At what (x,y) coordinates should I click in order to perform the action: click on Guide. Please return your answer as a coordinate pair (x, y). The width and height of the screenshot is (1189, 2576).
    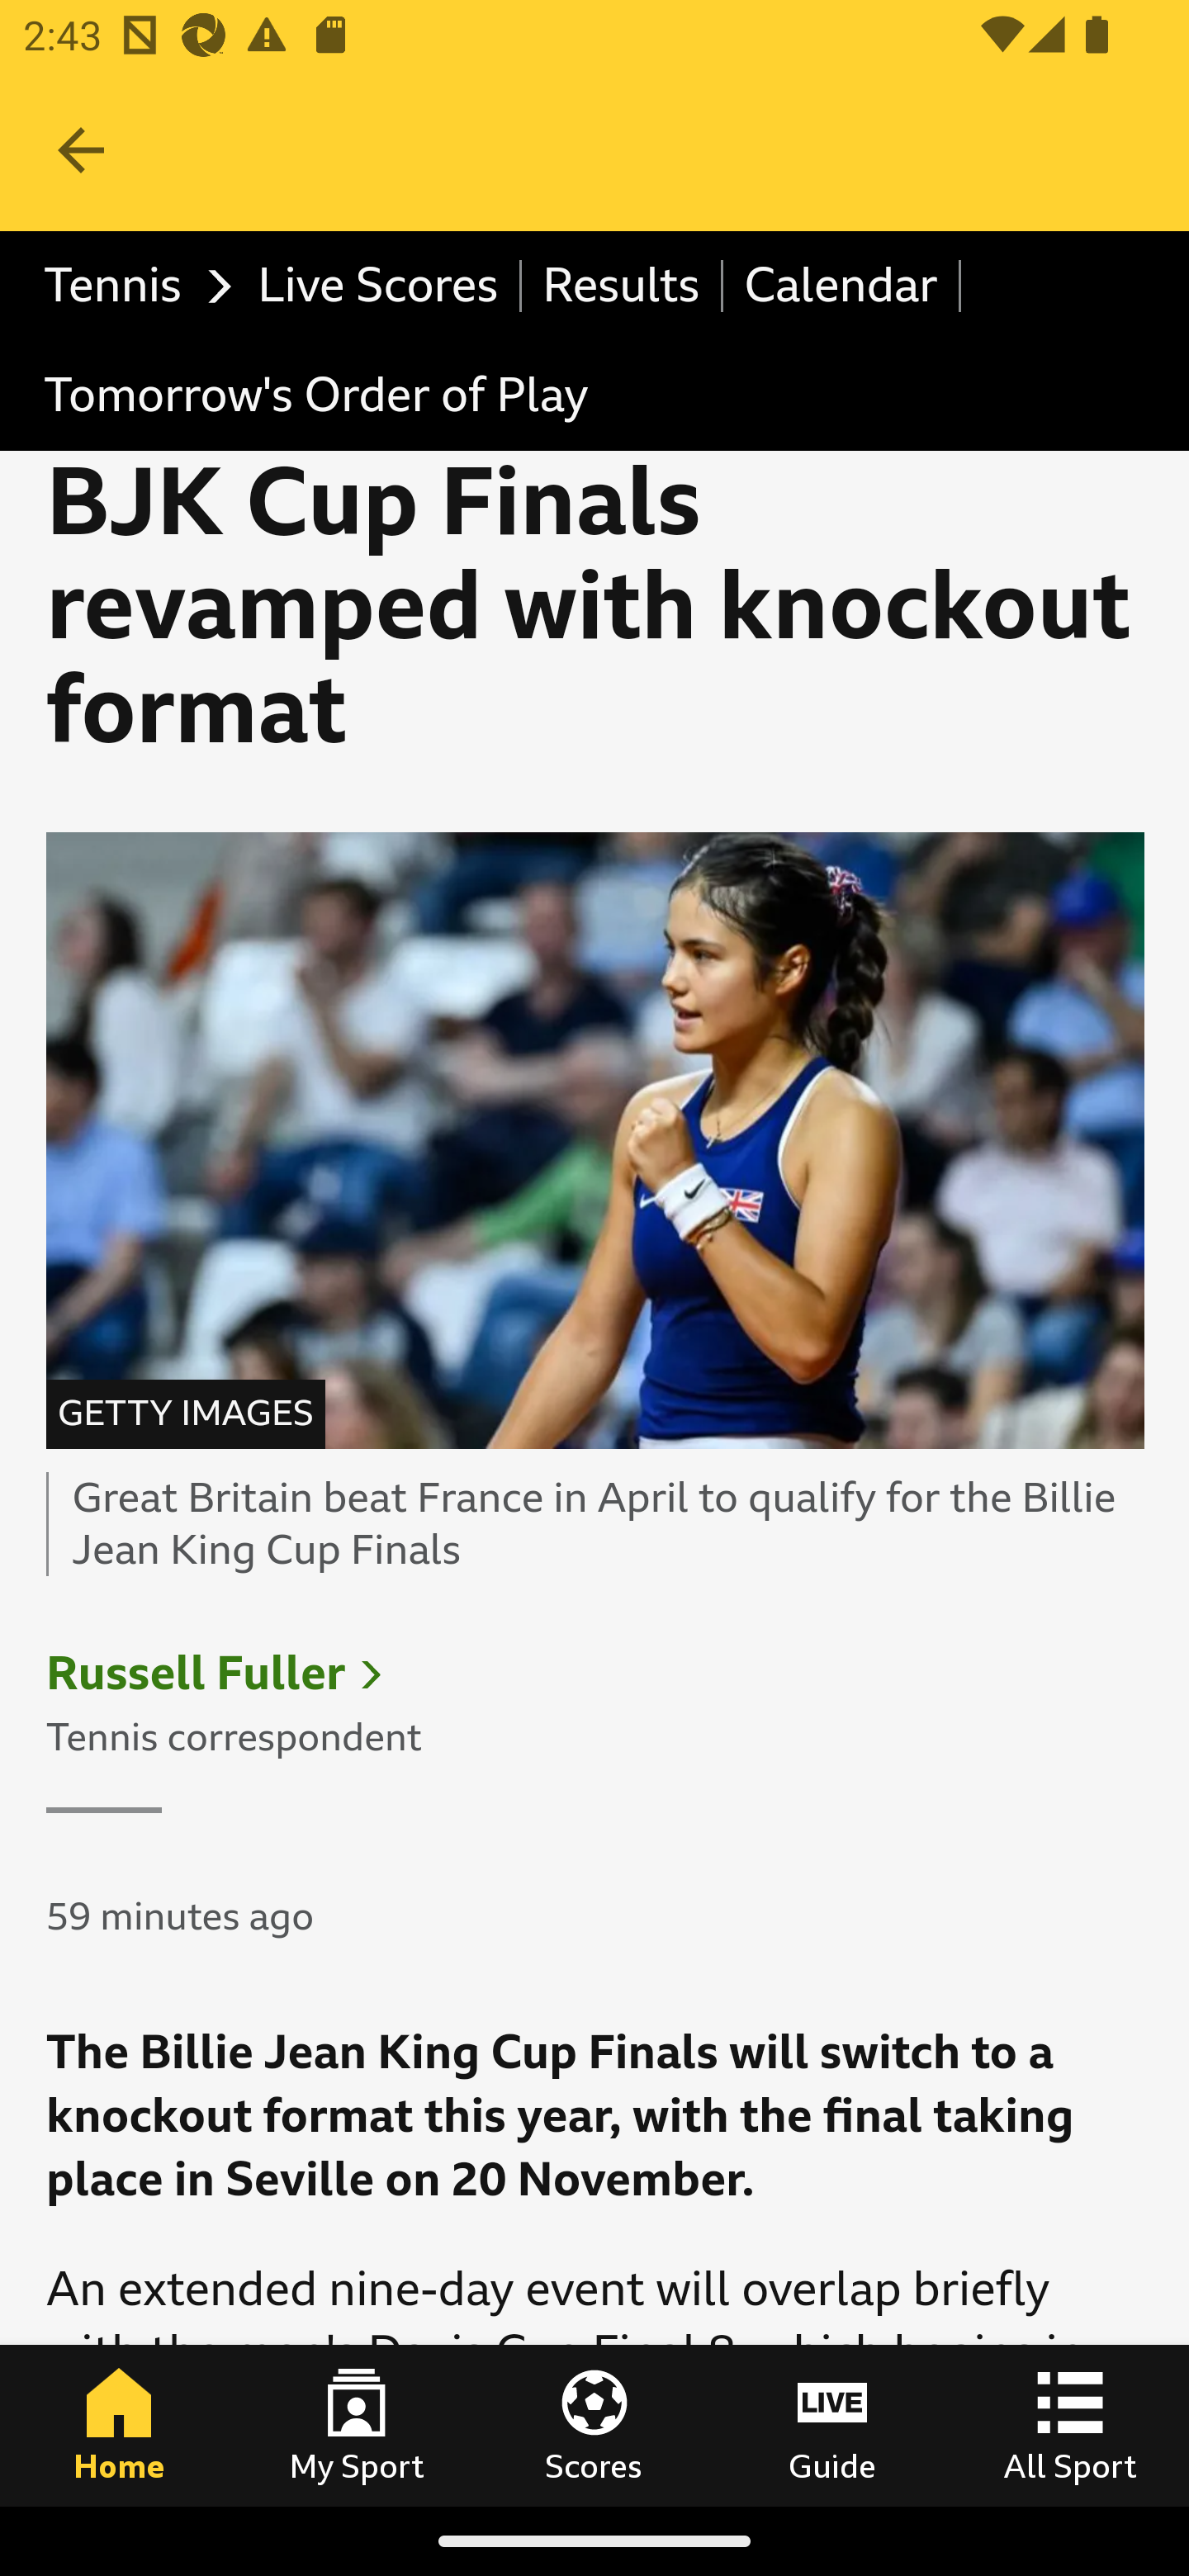
    Looking at the image, I should click on (832, 2425).